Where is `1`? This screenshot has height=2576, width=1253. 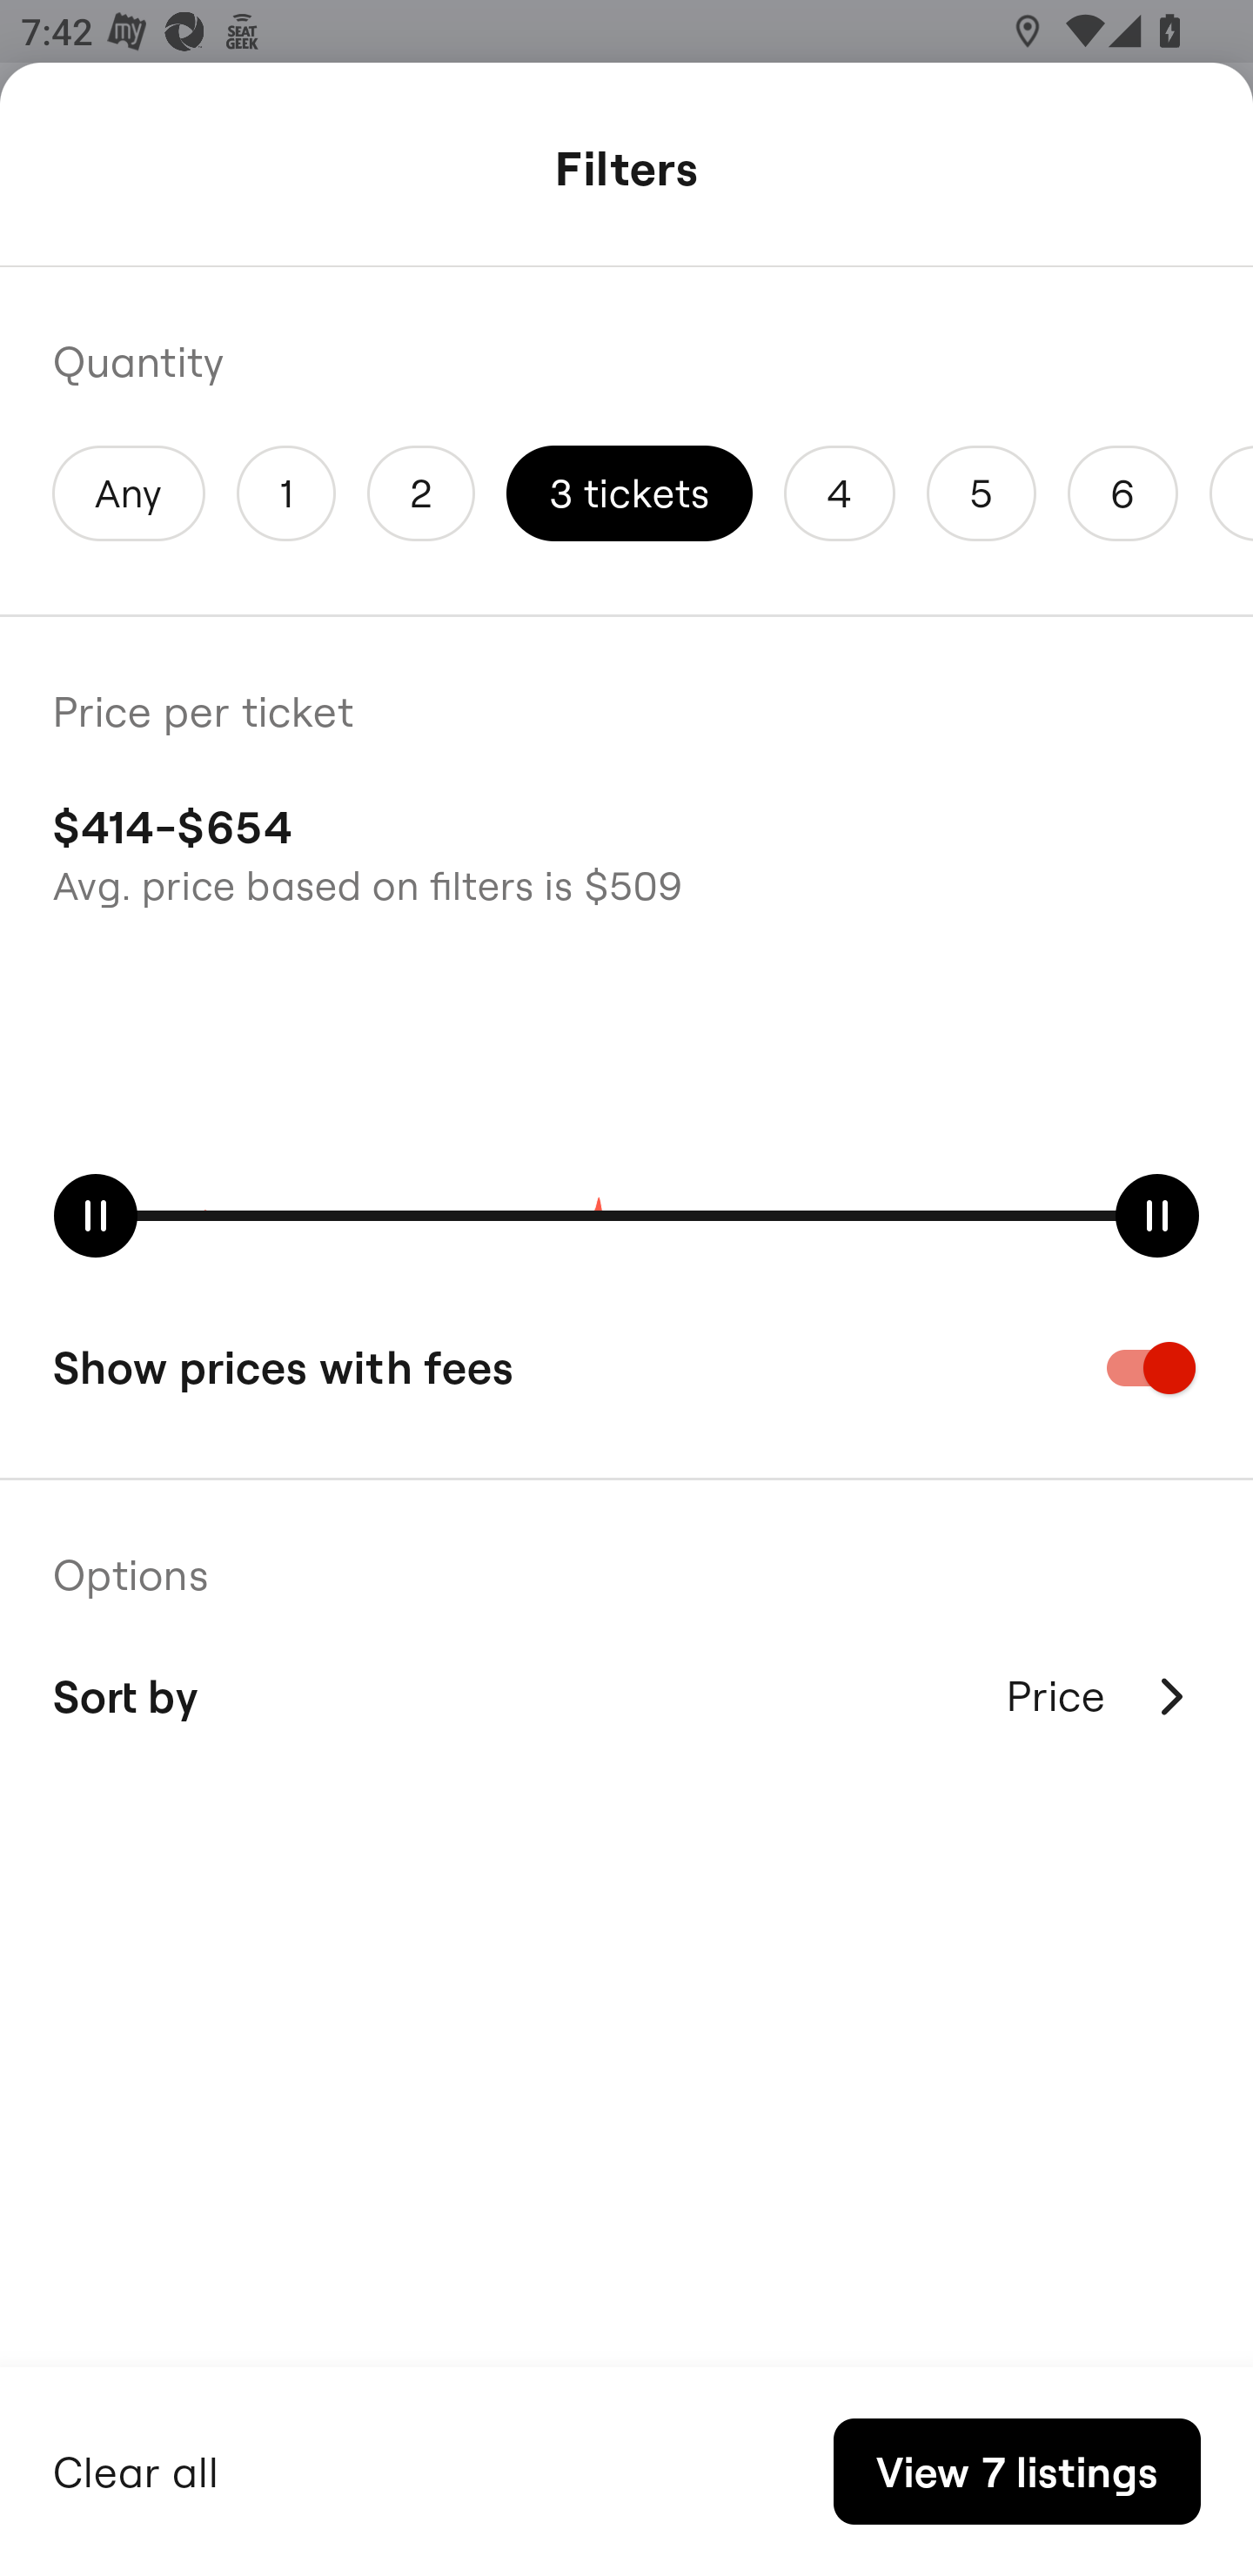
1 is located at coordinates (285, 493).